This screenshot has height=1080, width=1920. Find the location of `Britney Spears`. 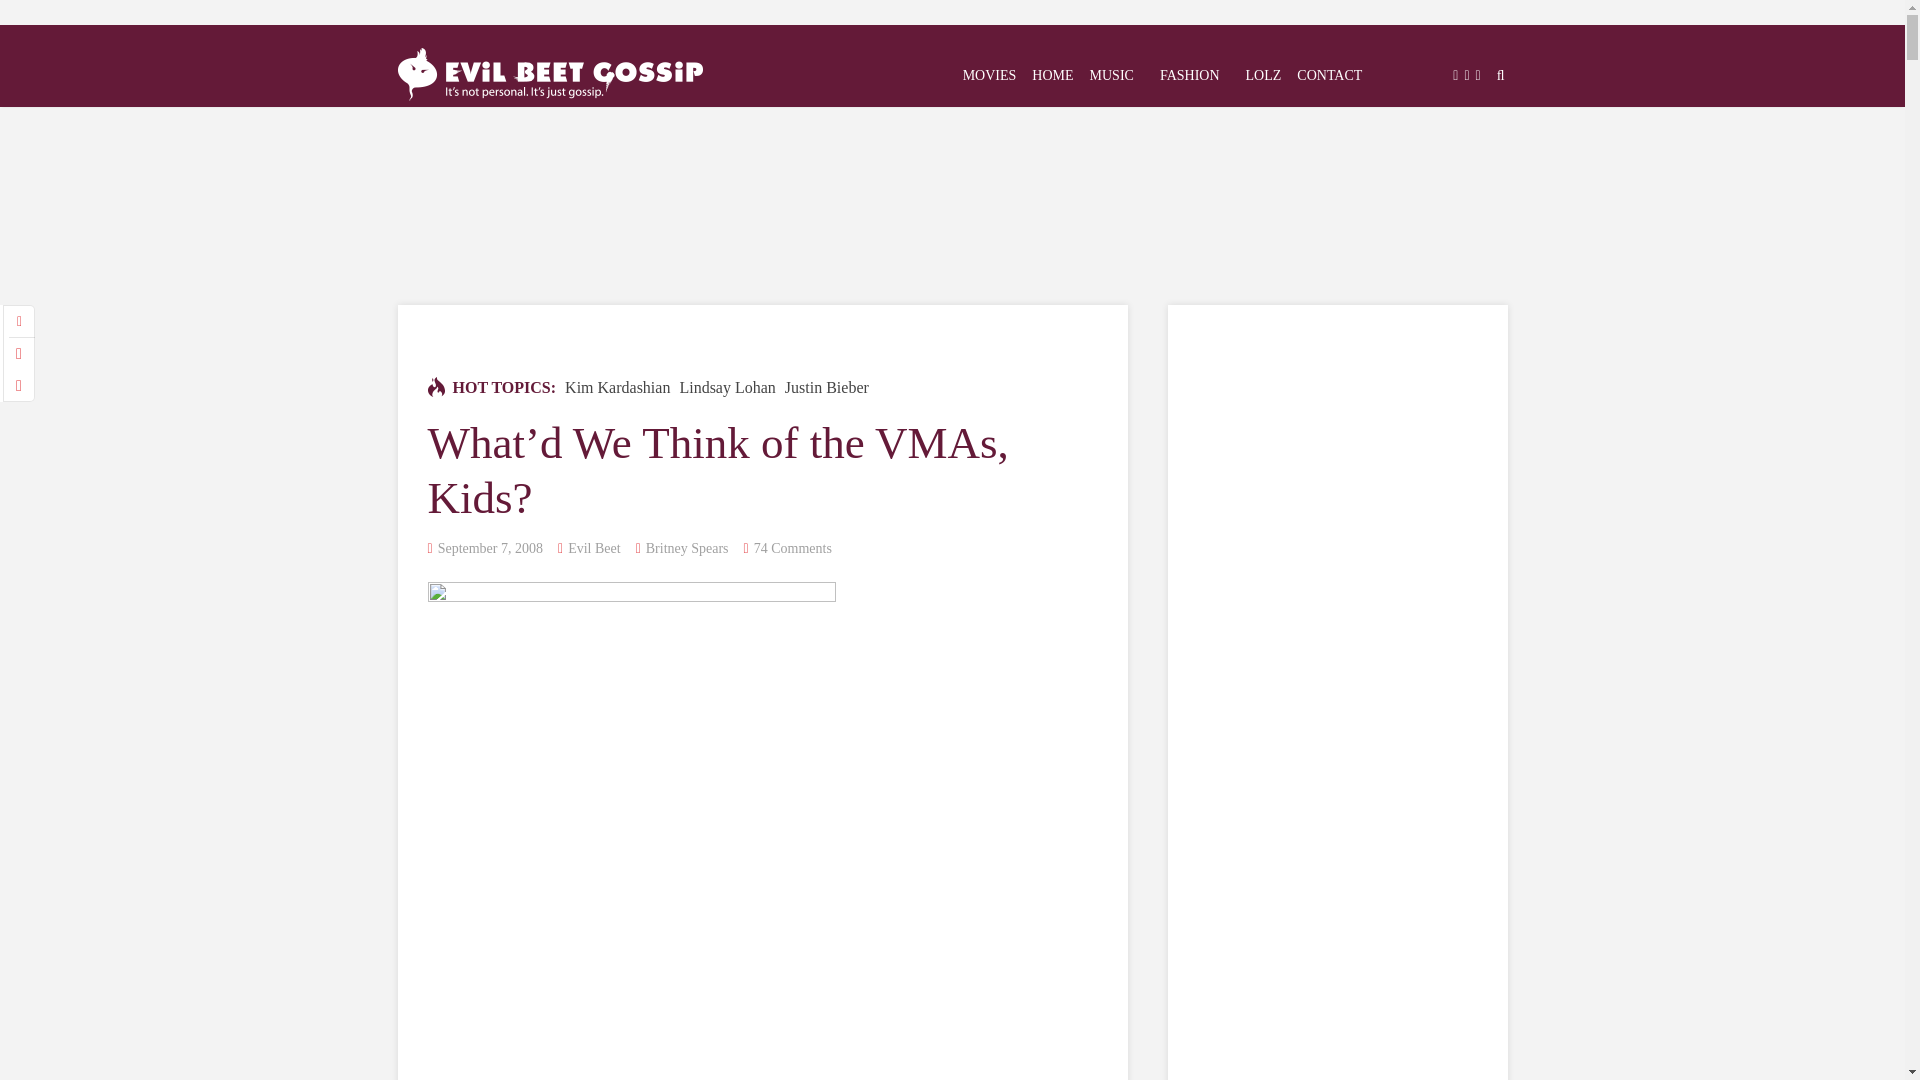

Britney Spears is located at coordinates (687, 548).